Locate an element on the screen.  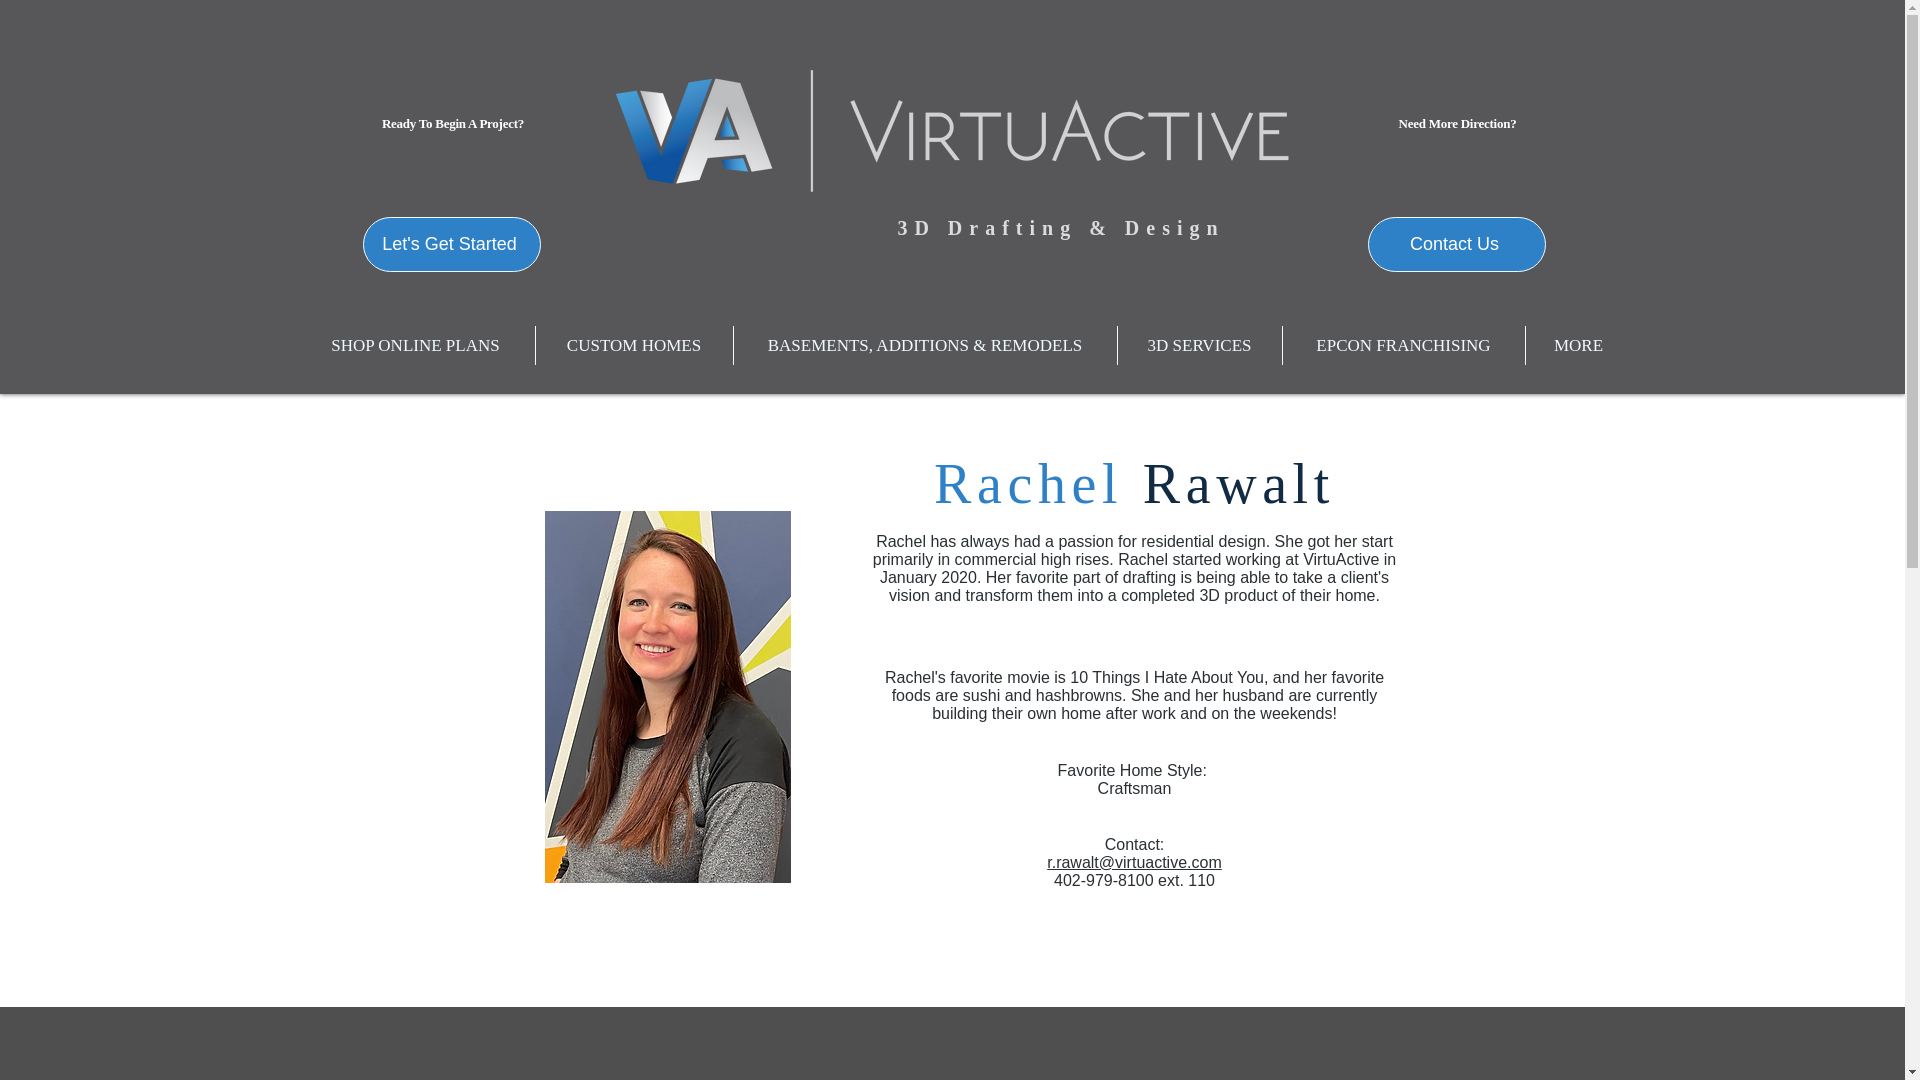
3D SERVICES is located at coordinates (1200, 346).